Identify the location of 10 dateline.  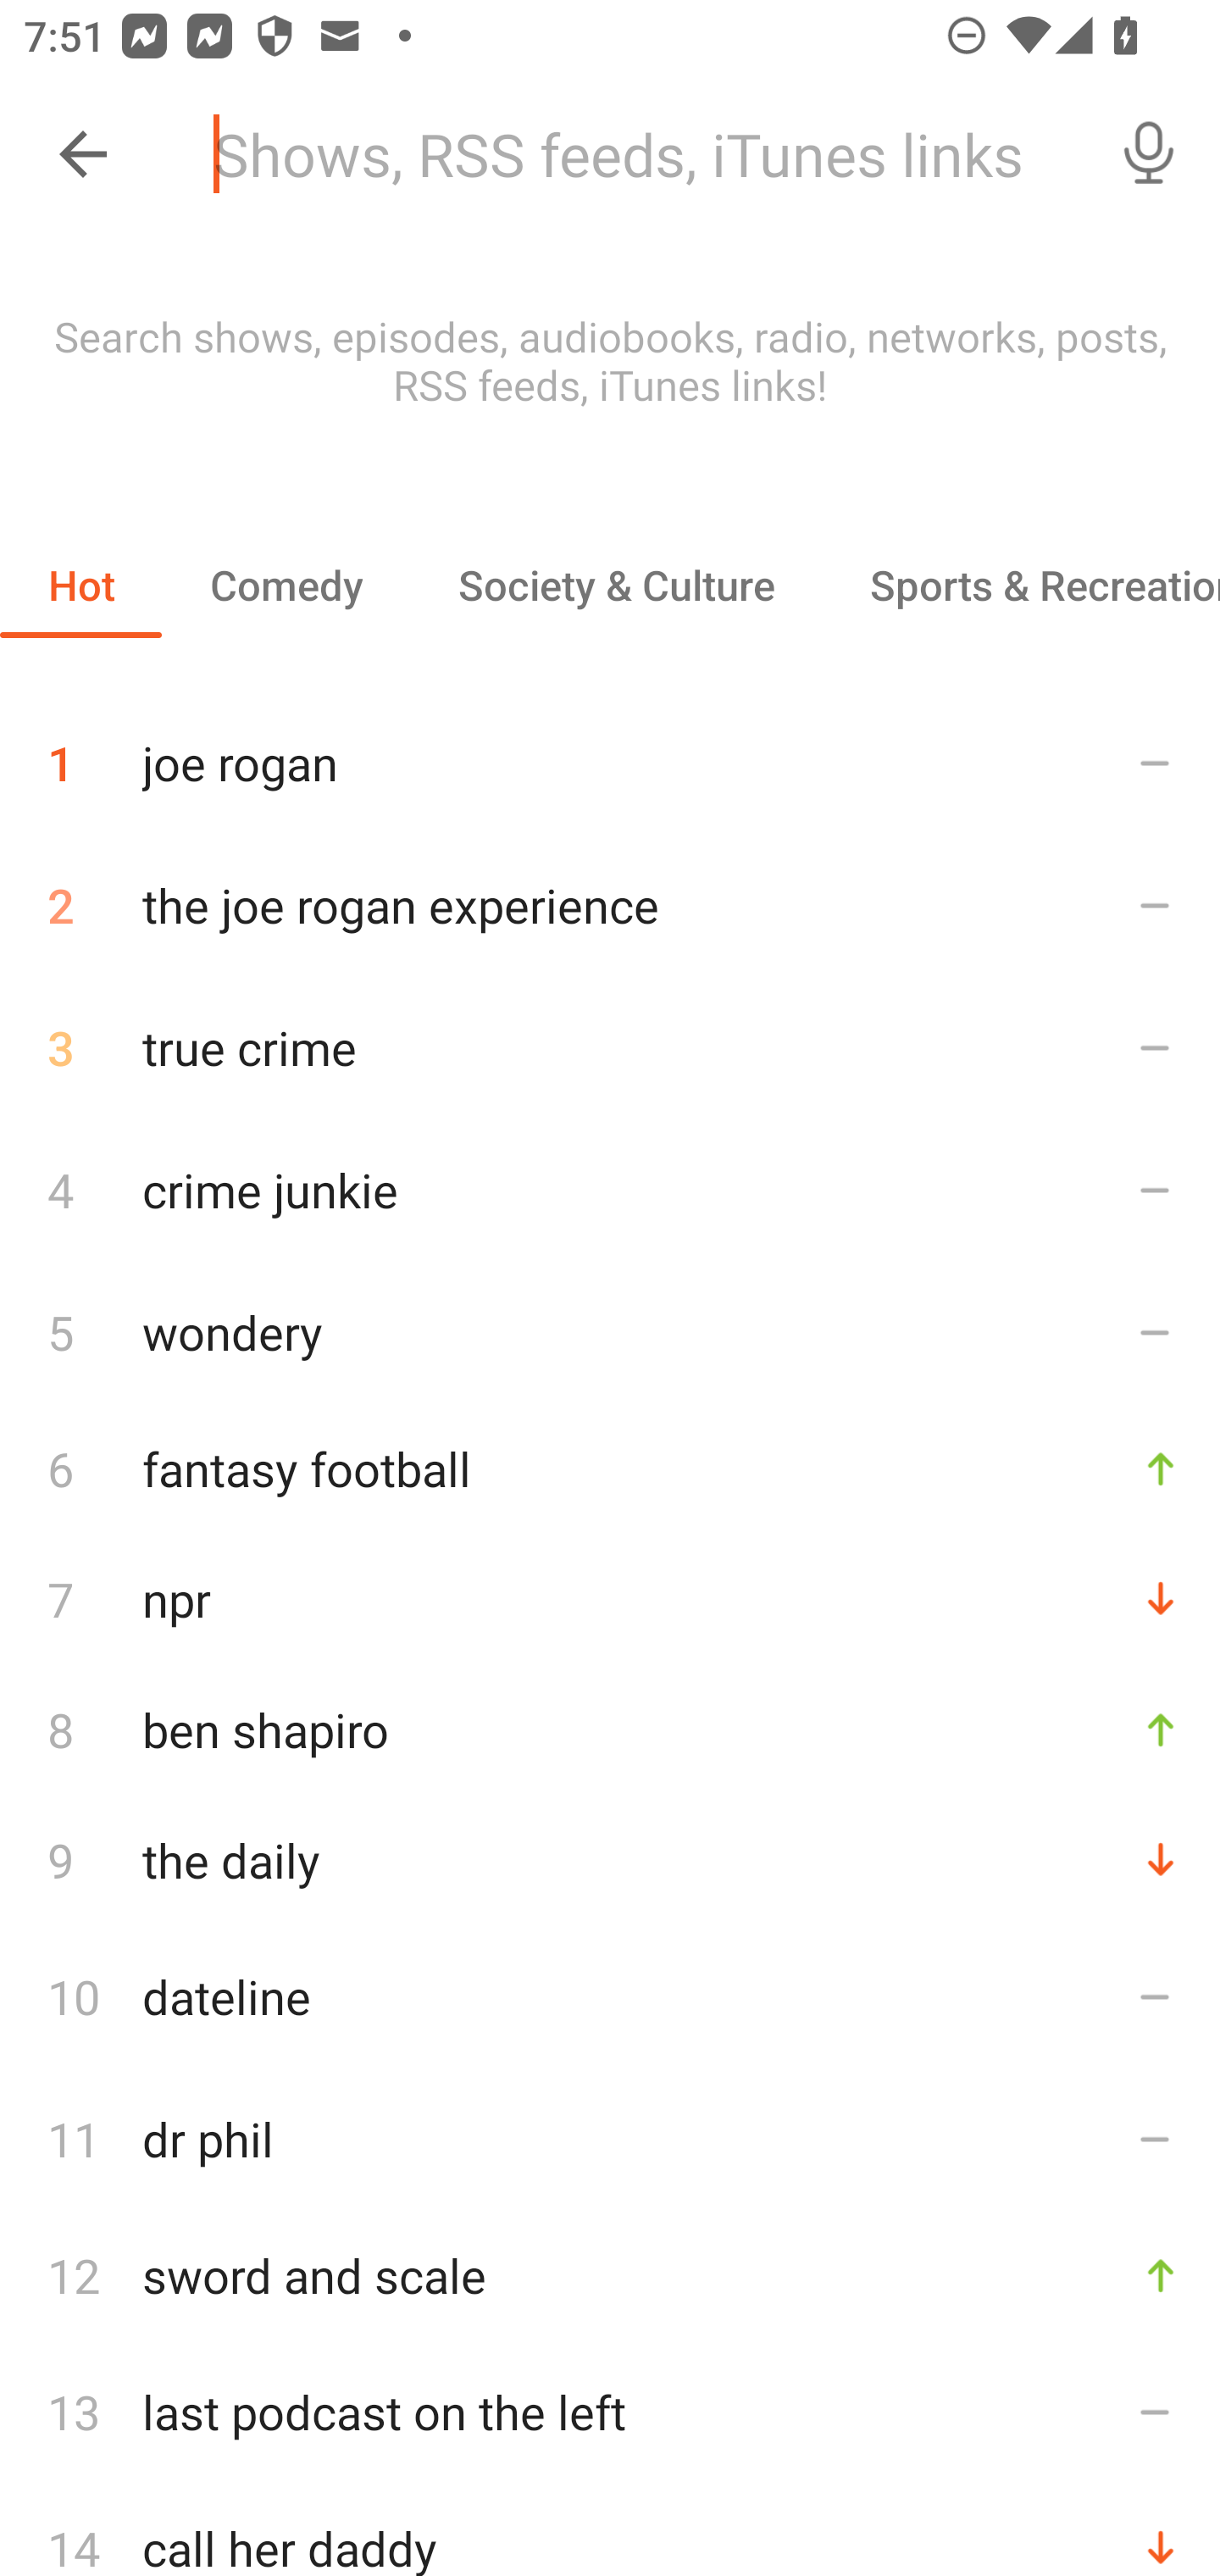
(610, 1996).